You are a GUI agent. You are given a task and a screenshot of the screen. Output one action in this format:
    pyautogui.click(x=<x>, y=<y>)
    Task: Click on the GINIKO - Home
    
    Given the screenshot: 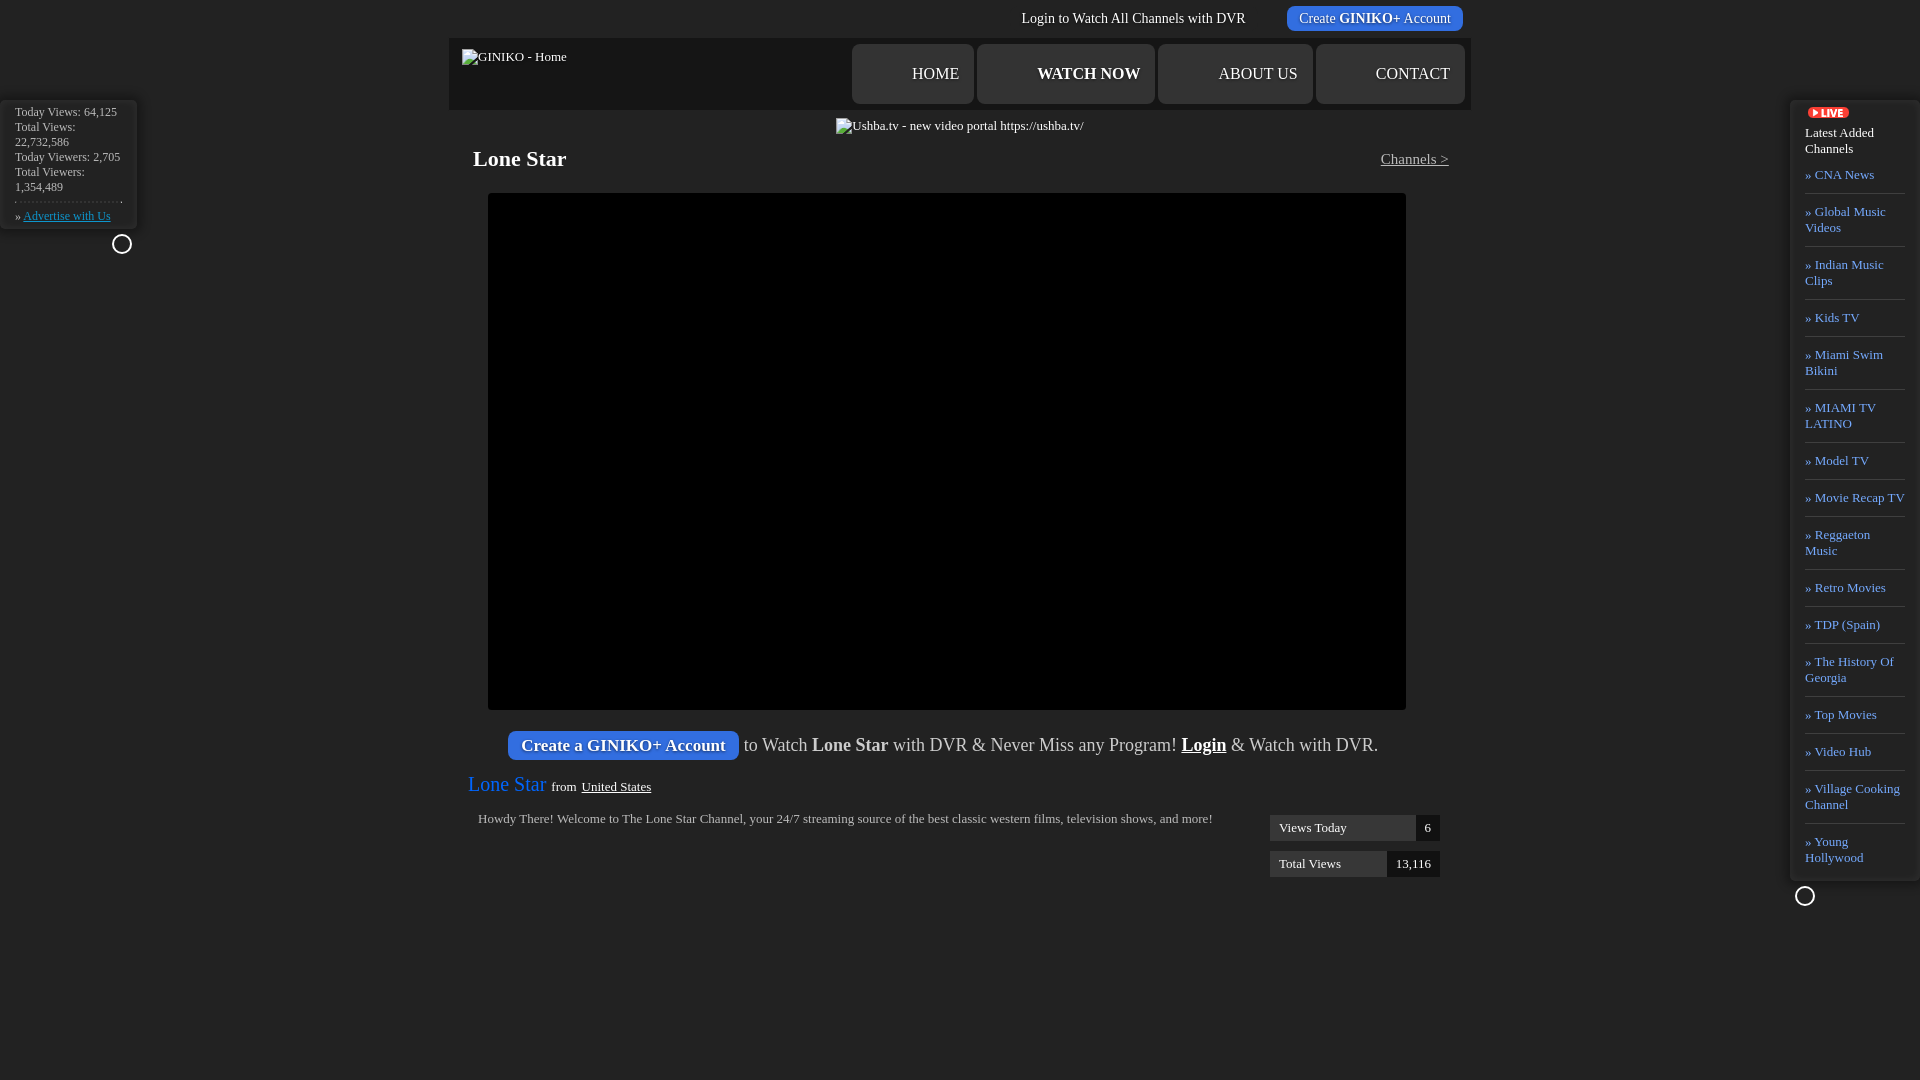 What is the action you would take?
    pyautogui.click(x=1354, y=864)
    